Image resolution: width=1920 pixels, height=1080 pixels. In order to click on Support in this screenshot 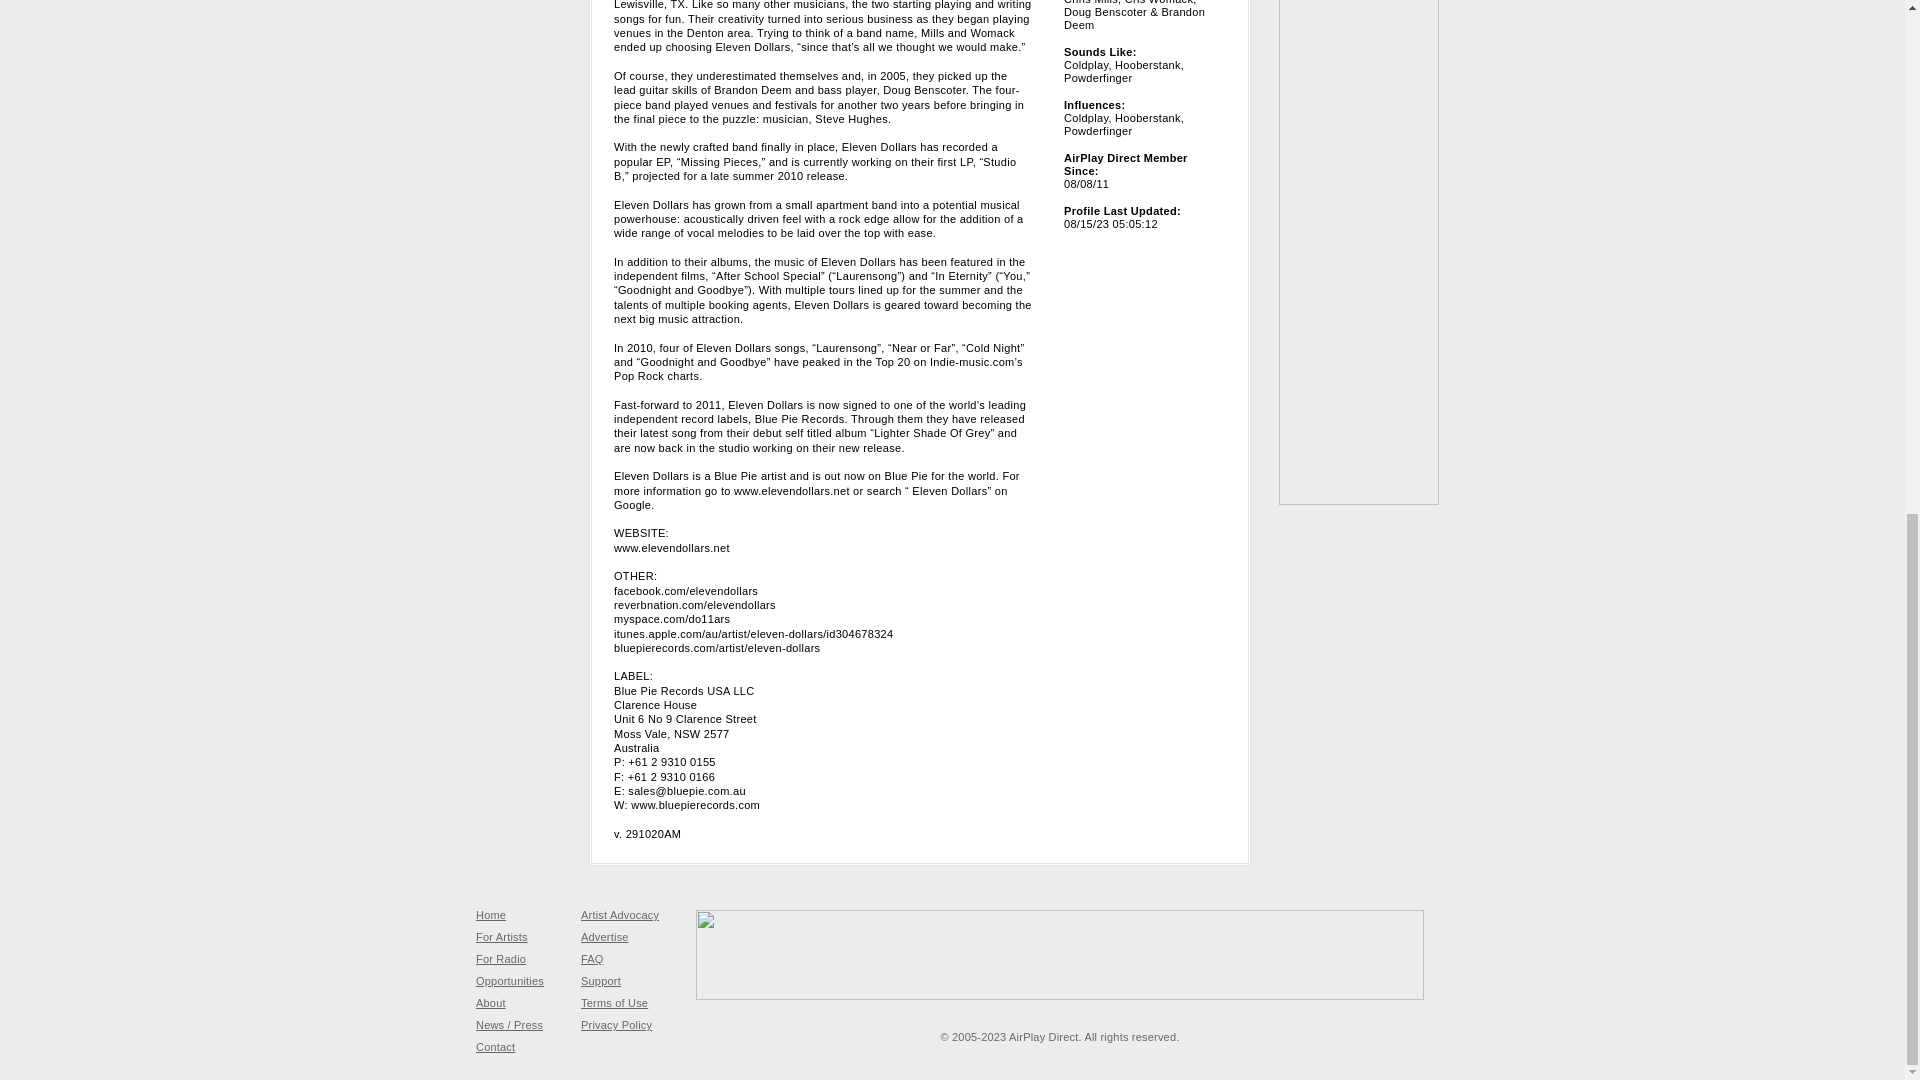, I will do `click(600, 981)`.